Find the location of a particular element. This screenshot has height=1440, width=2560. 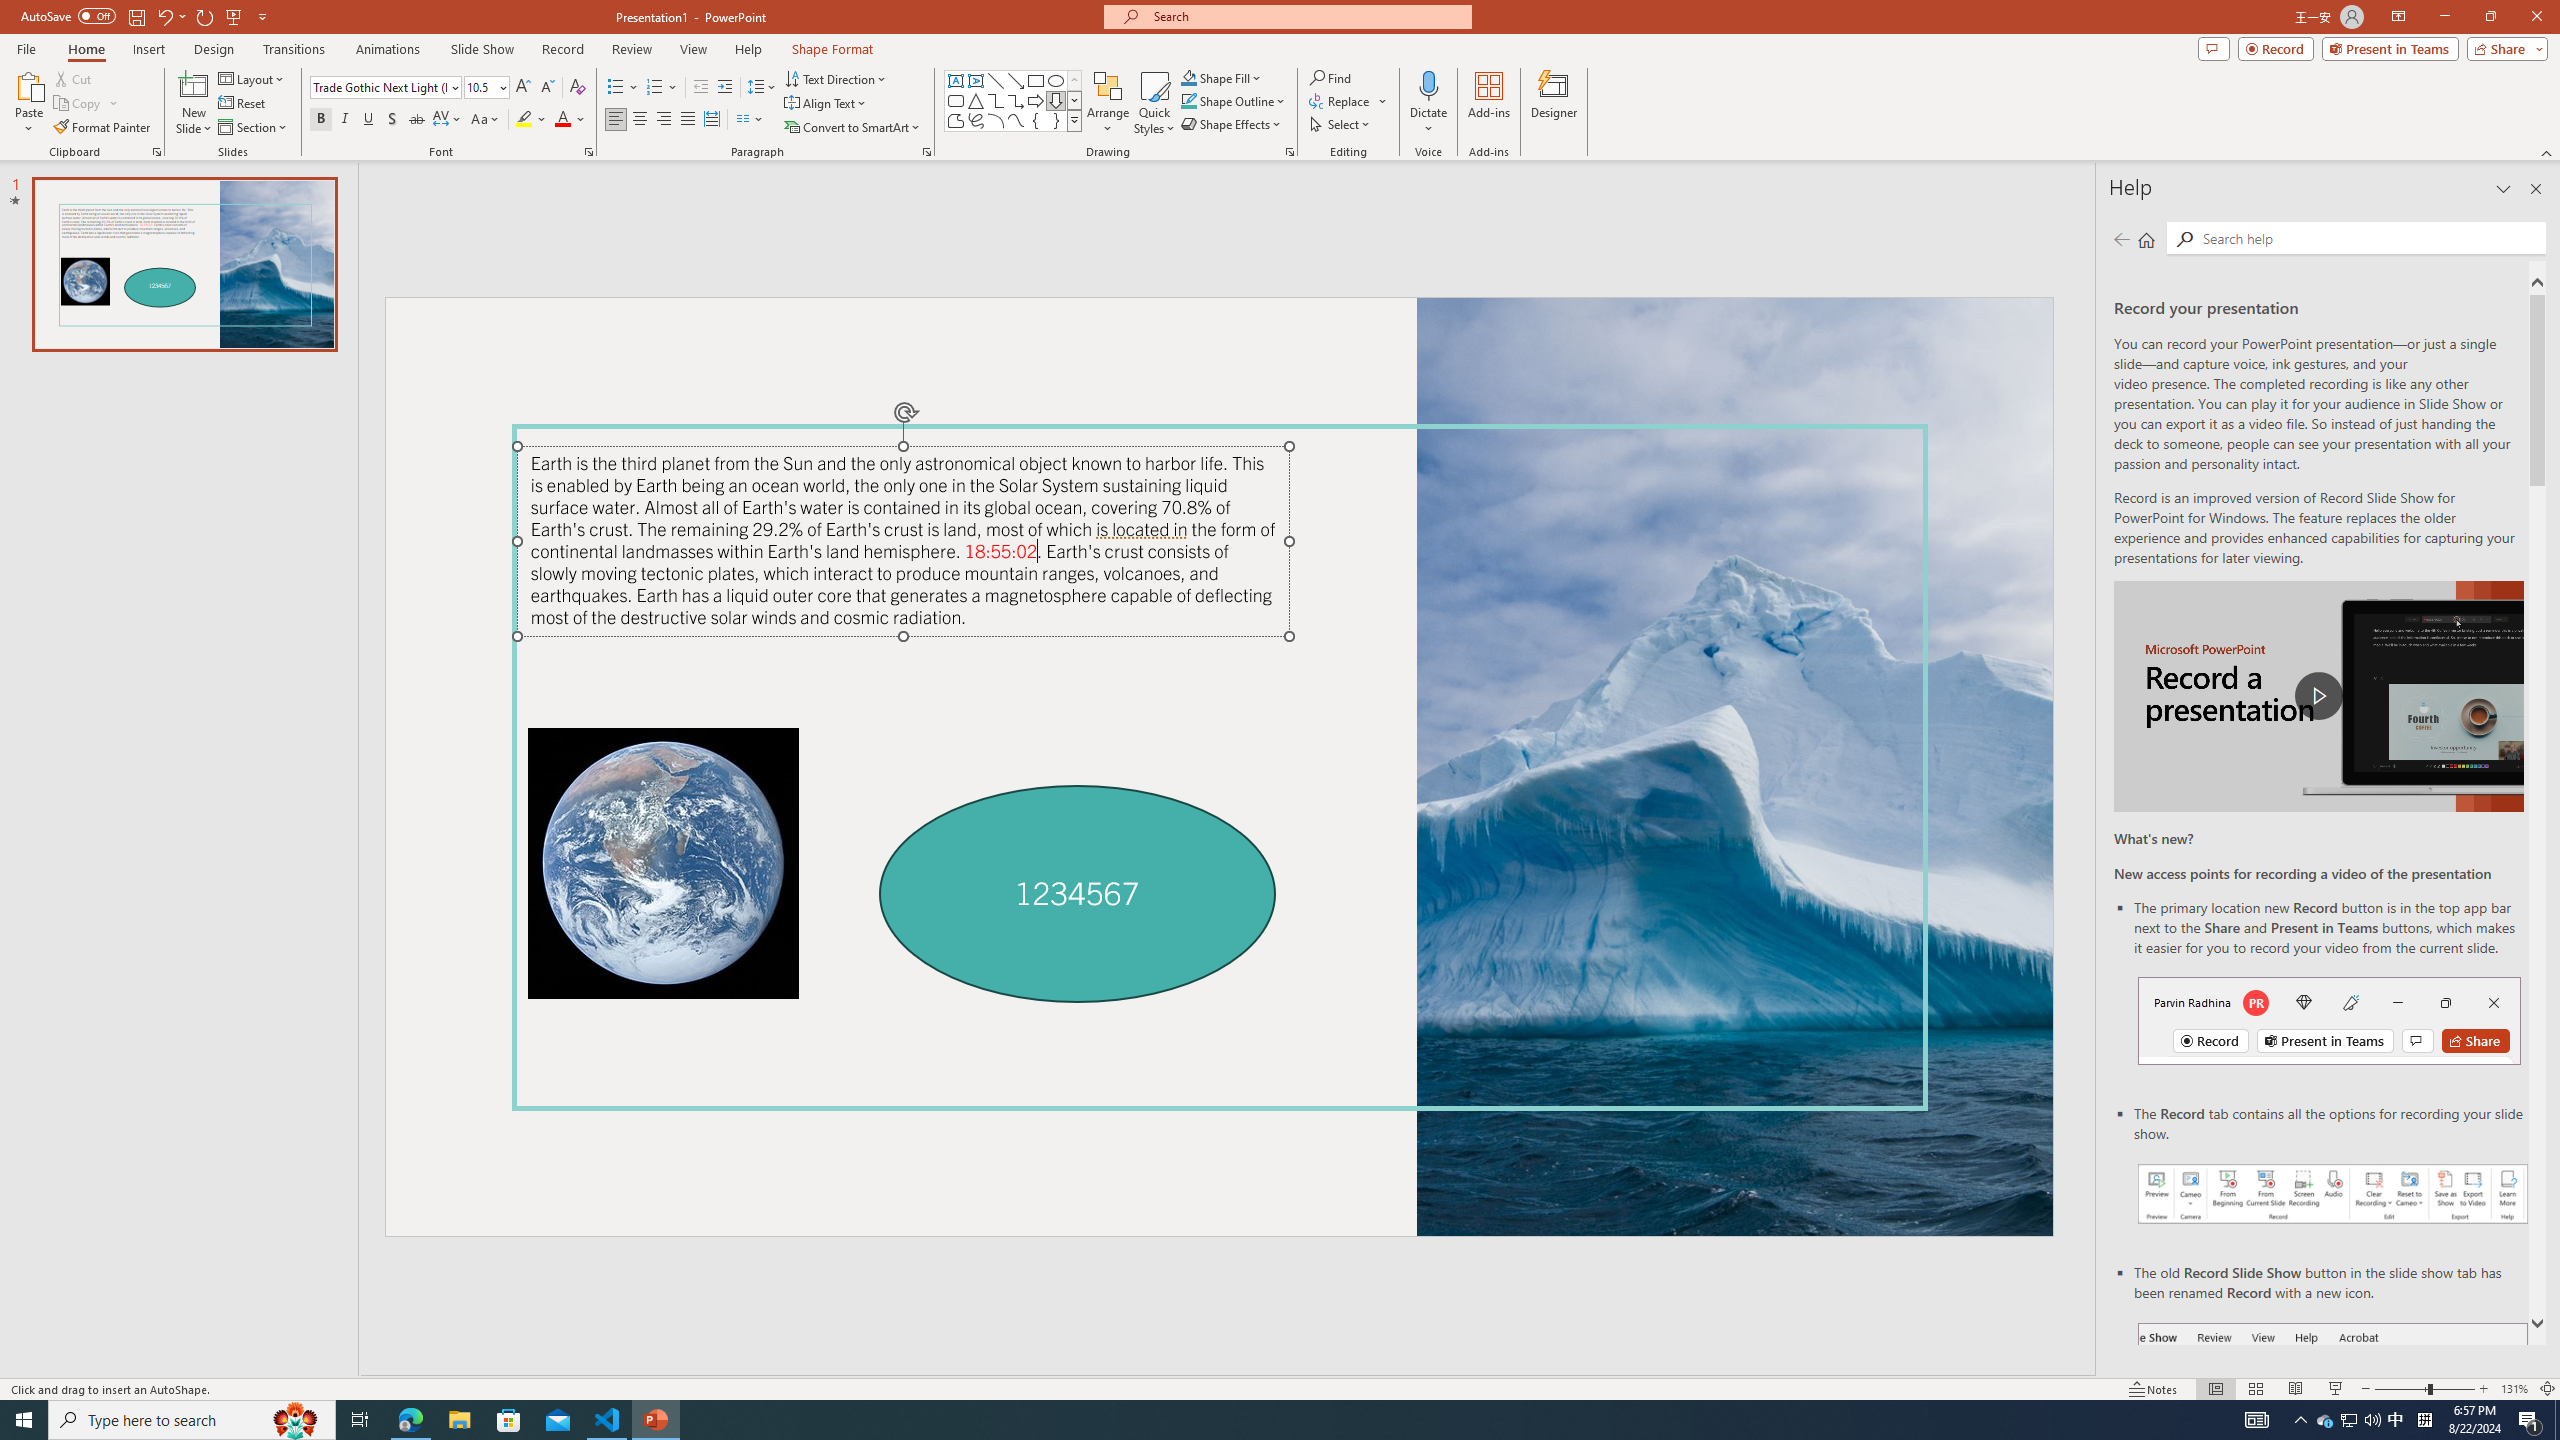

Font Size is located at coordinates (486, 88).